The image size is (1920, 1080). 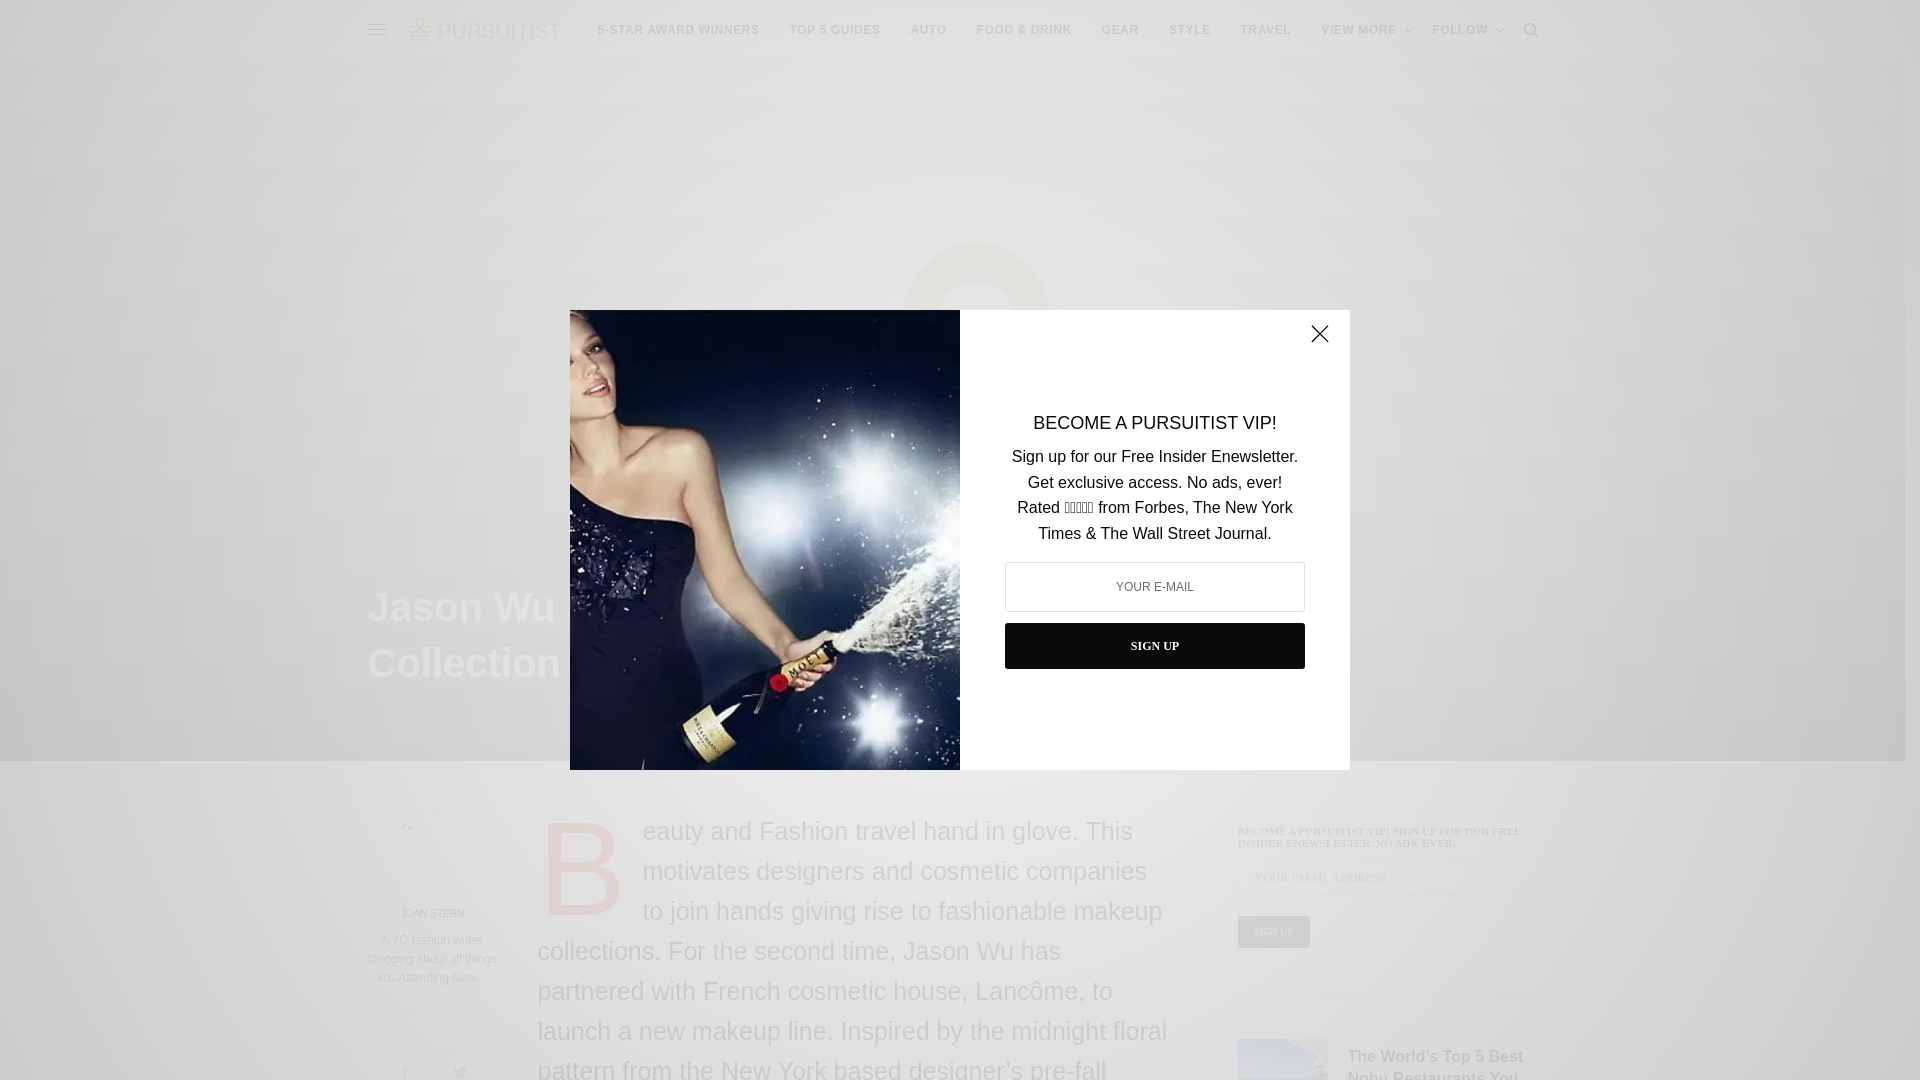 I want to click on VIEW MORE, so click(x=1366, y=30).